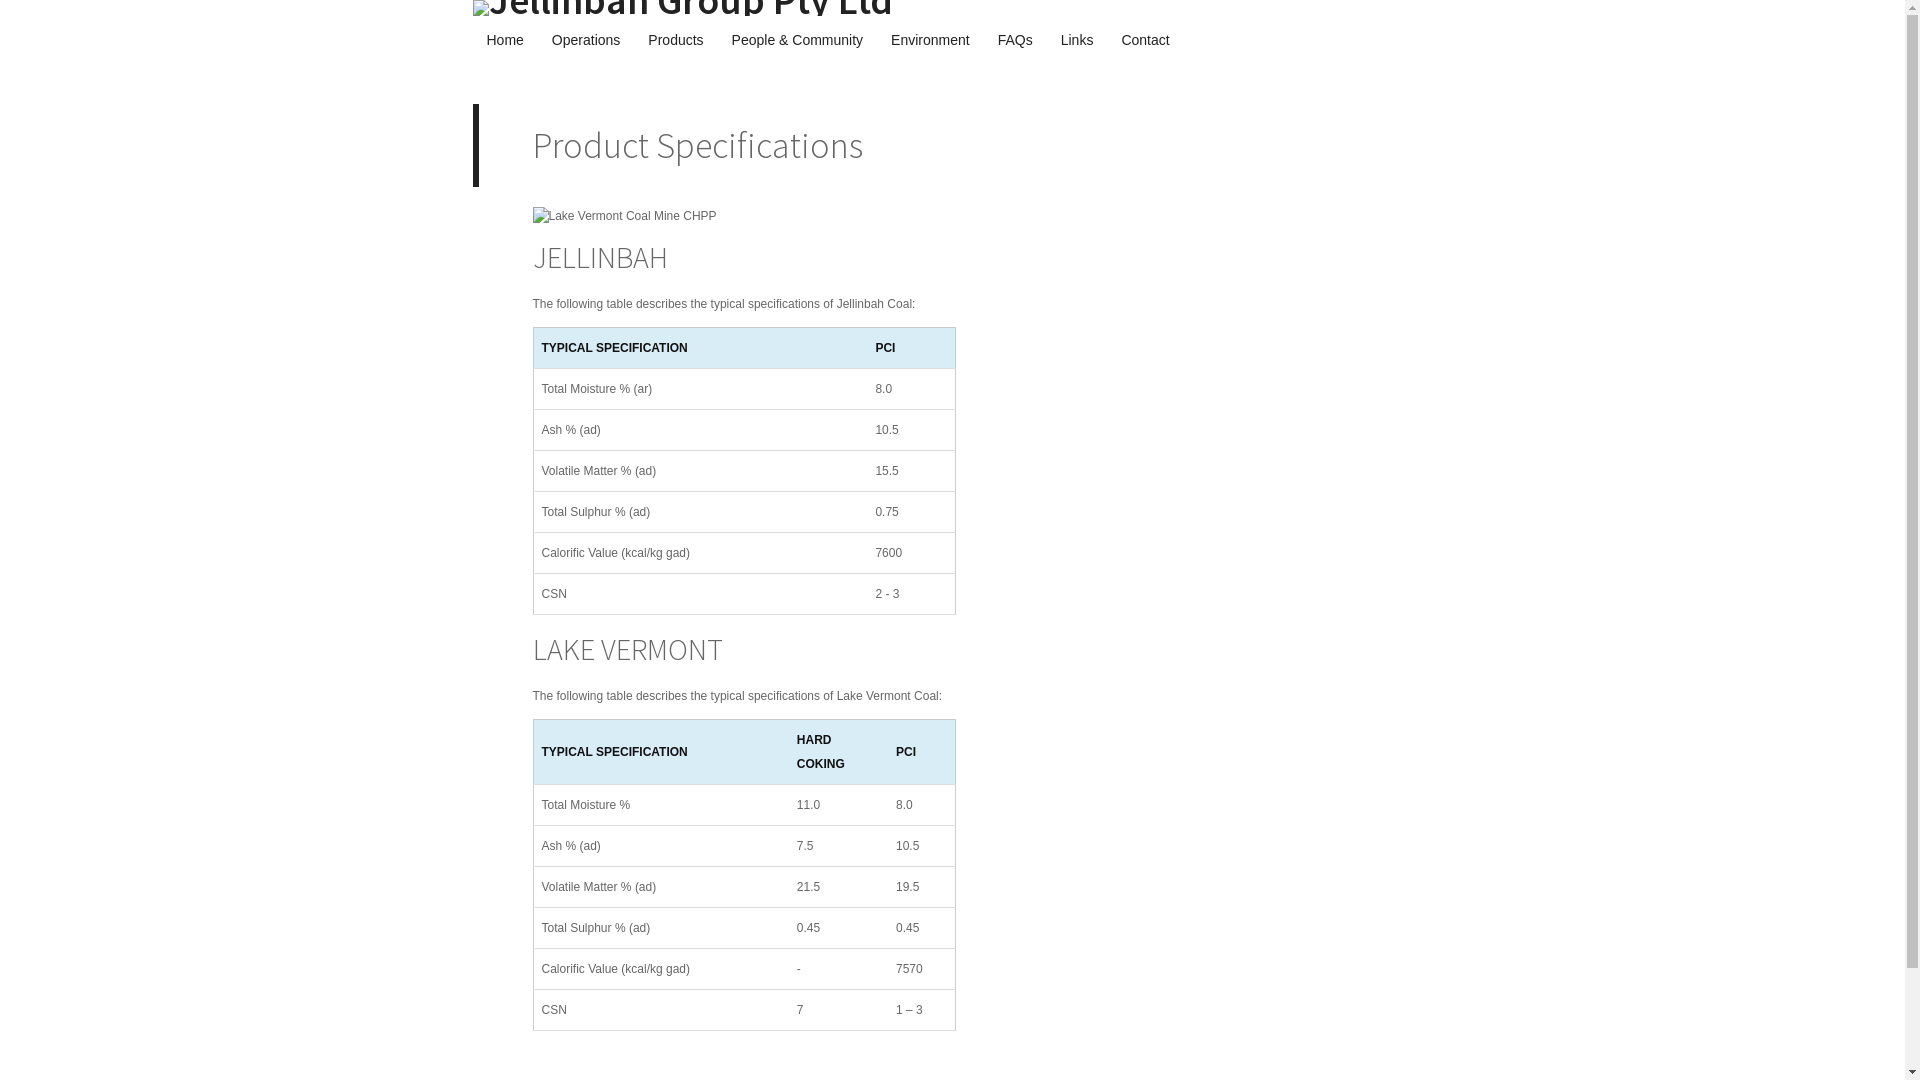 Image resolution: width=1920 pixels, height=1080 pixels. Describe the element at coordinates (1078, 40) in the screenshot. I see `Links` at that location.